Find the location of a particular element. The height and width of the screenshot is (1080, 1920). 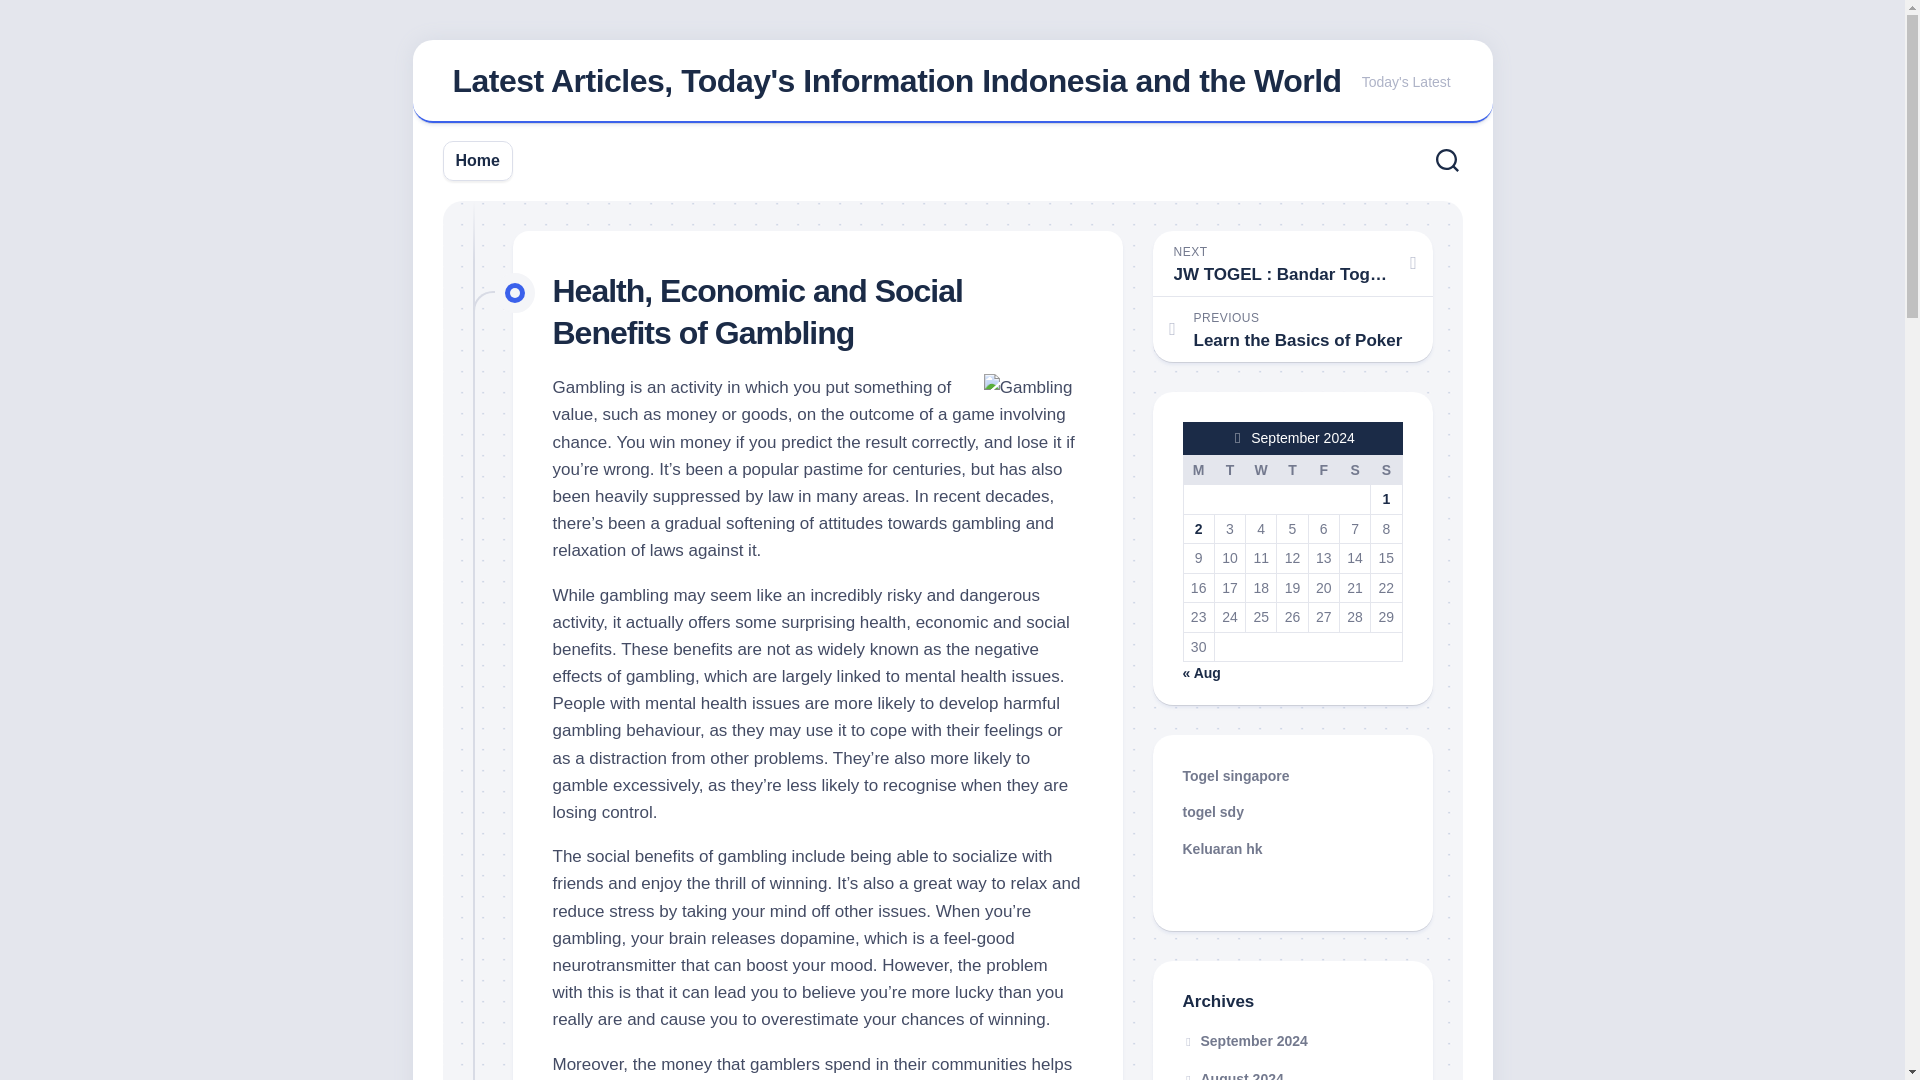

Keluaran hk is located at coordinates (1222, 848).